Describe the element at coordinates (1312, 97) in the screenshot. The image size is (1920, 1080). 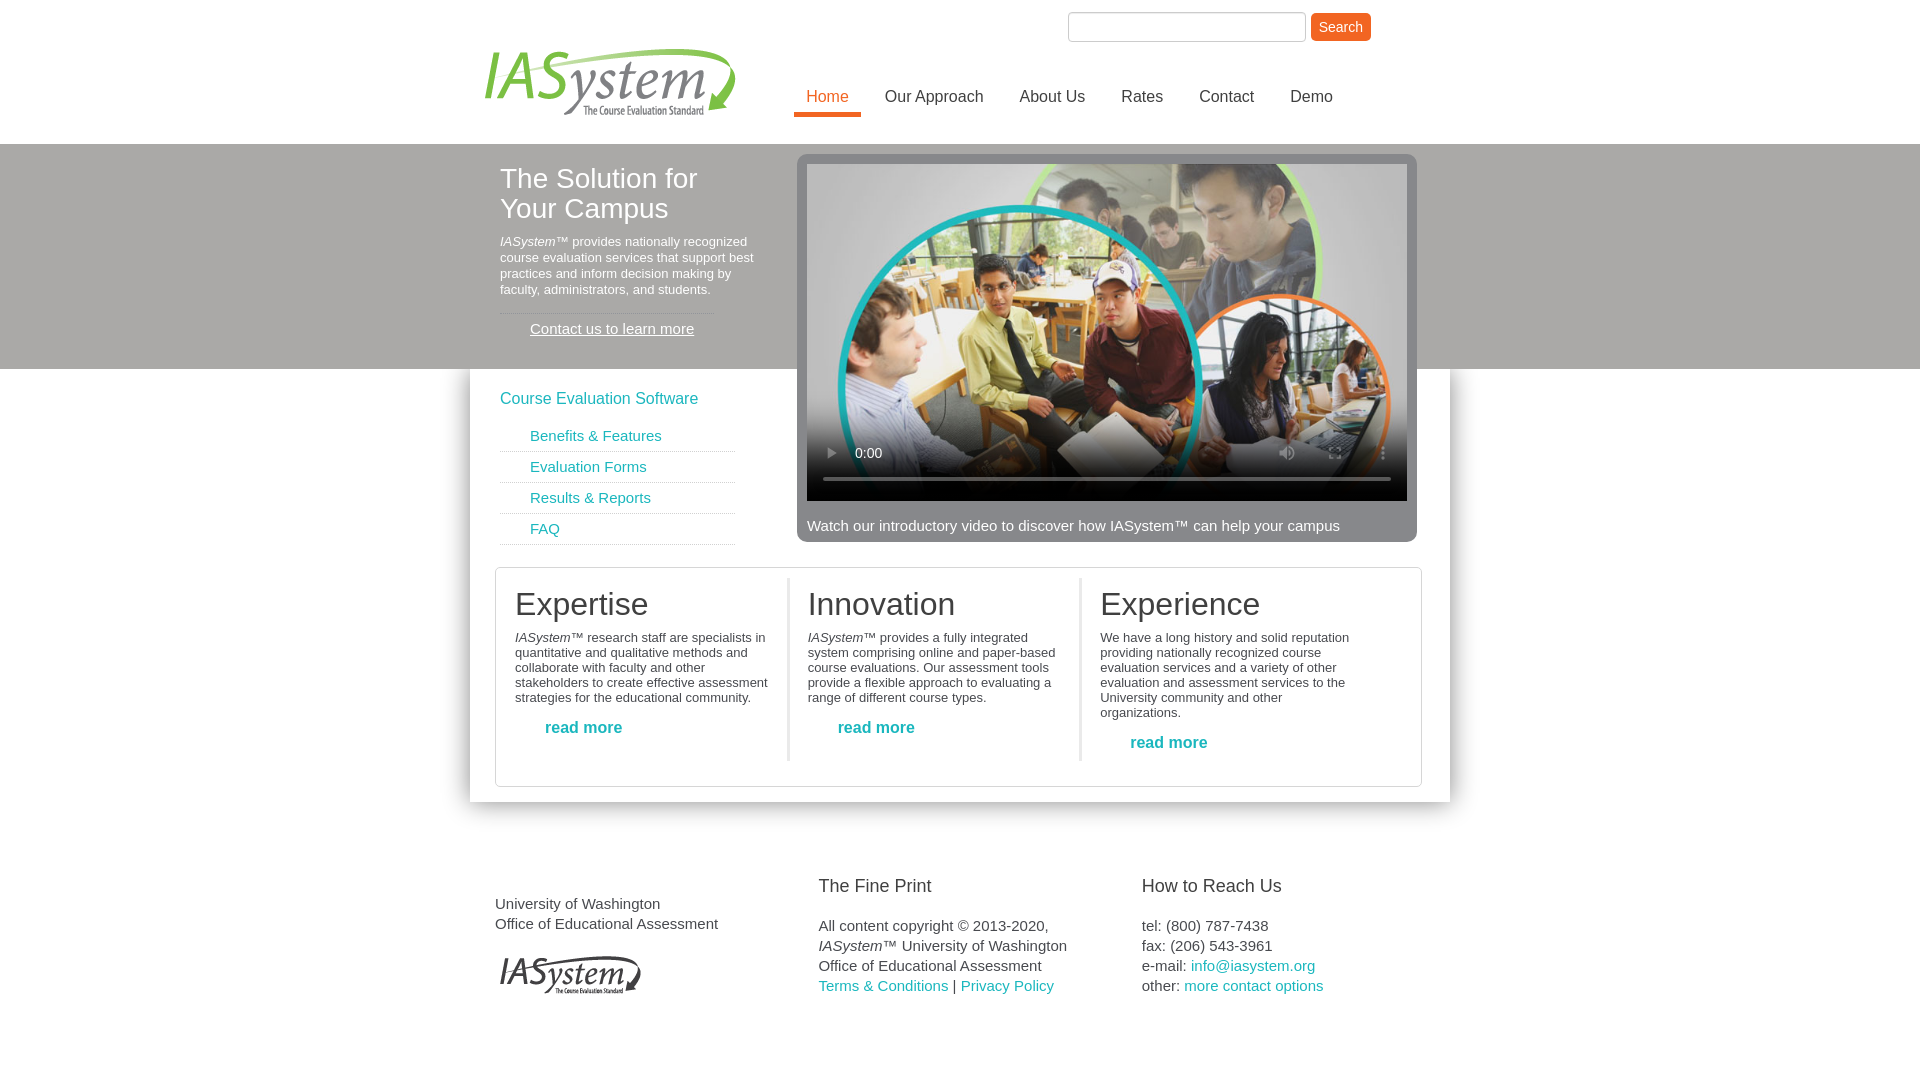
I see `Demo` at that location.